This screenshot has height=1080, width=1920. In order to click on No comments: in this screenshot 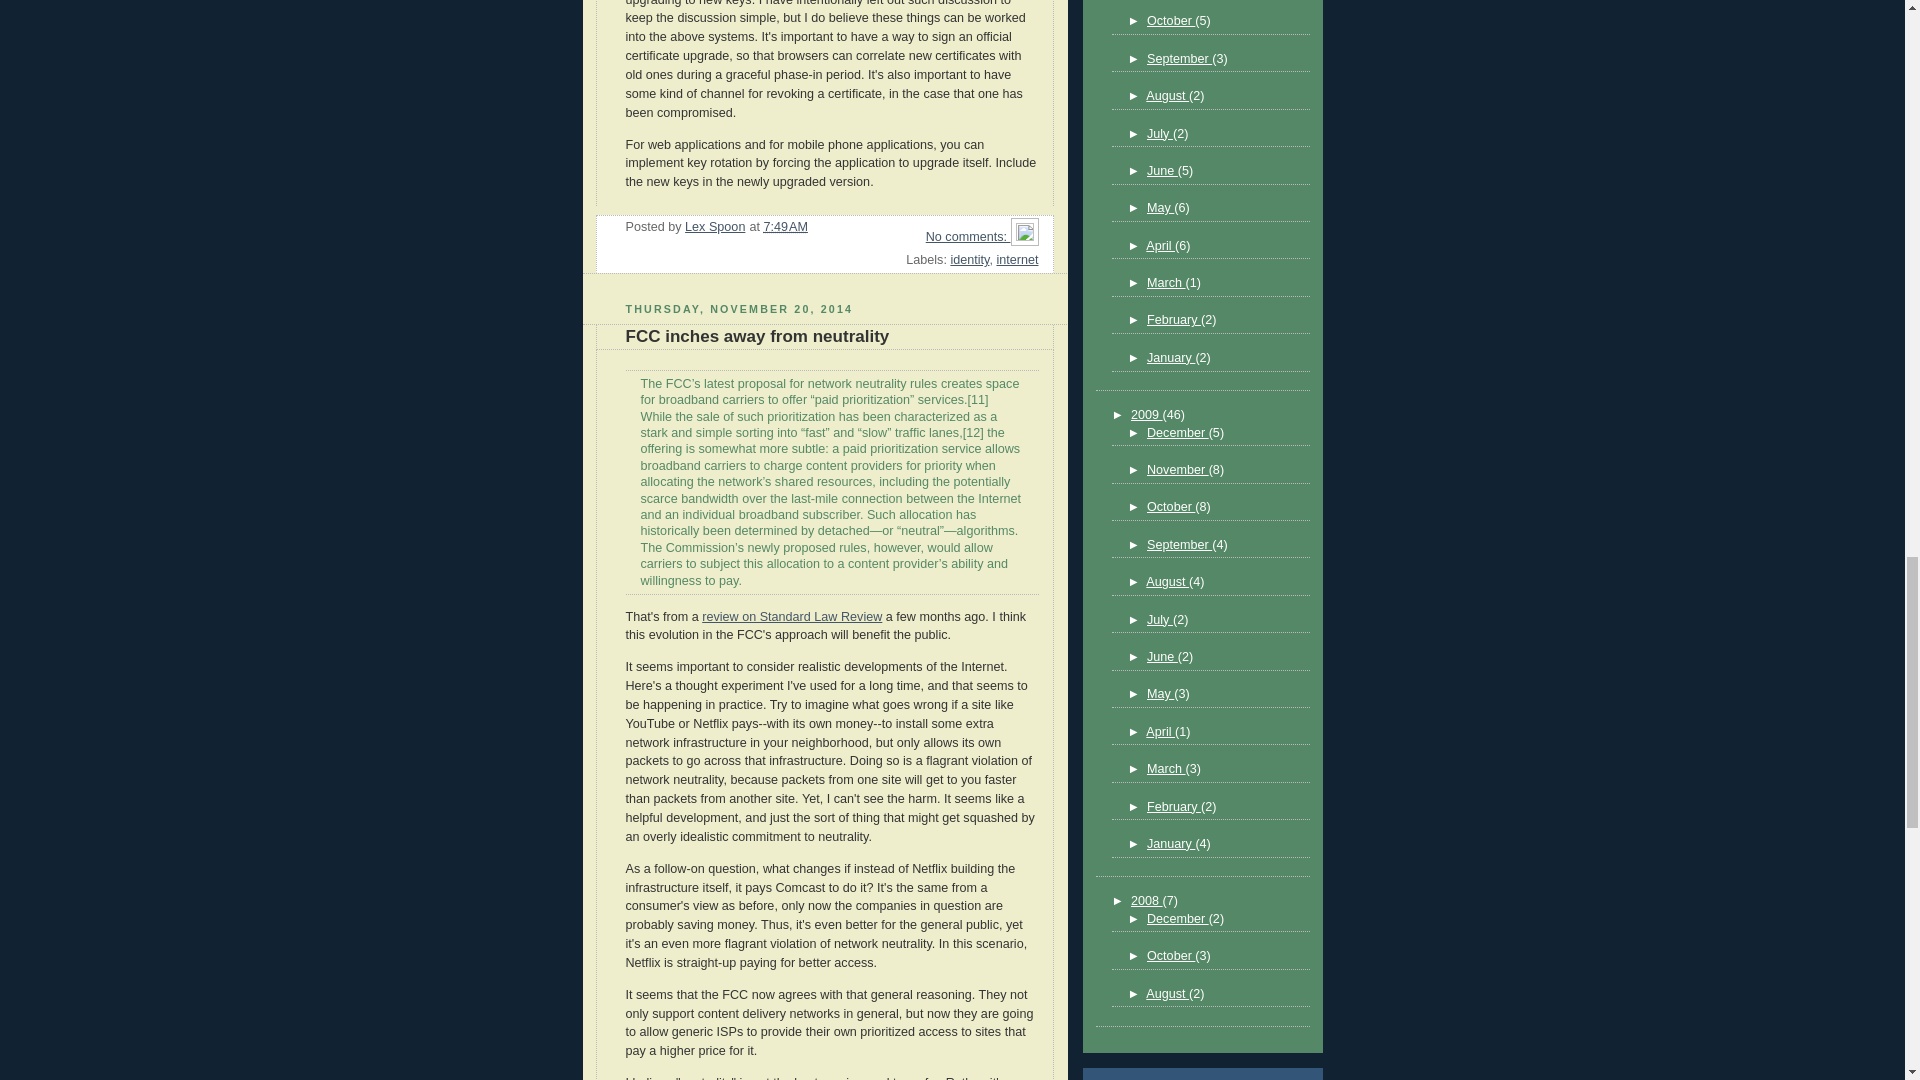, I will do `click(962, 237)`.